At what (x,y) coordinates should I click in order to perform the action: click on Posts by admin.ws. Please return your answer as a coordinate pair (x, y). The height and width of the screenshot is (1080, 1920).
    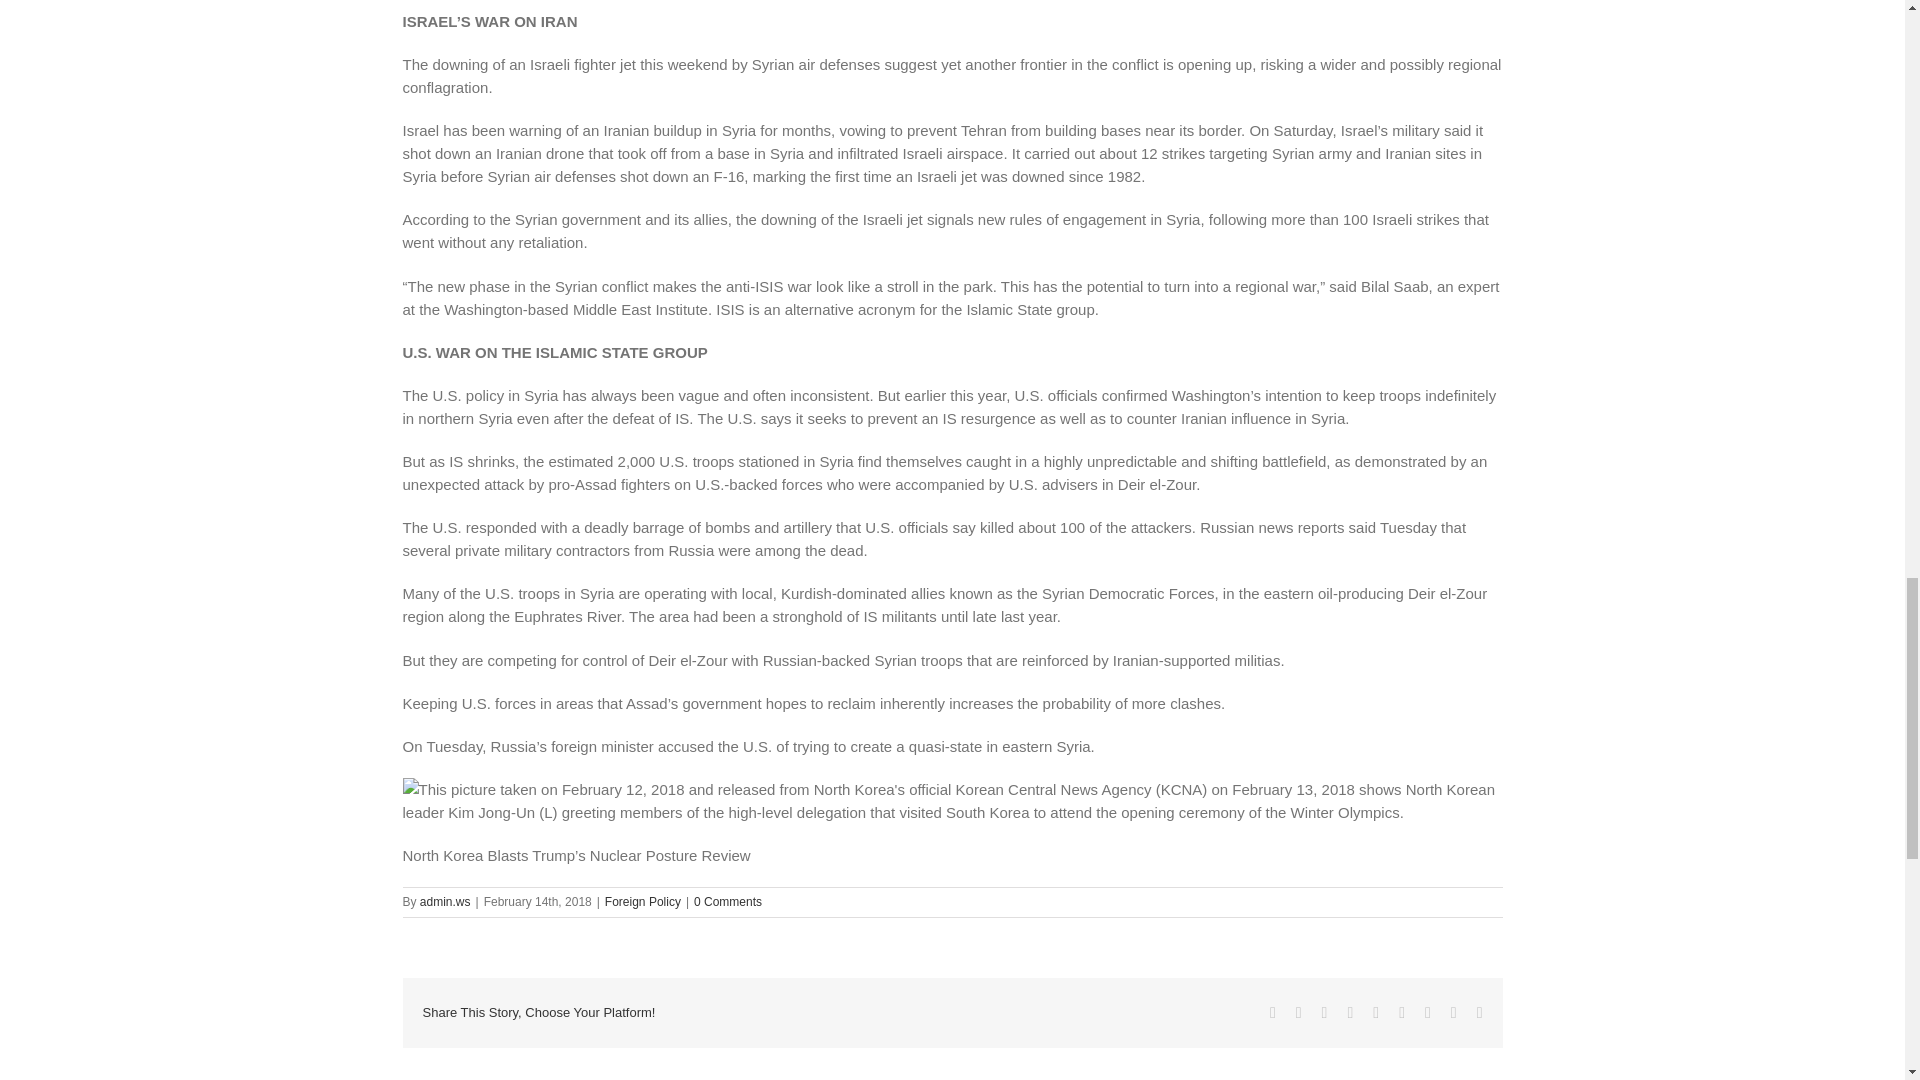
    Looking at the image, I should click on (445, 902).